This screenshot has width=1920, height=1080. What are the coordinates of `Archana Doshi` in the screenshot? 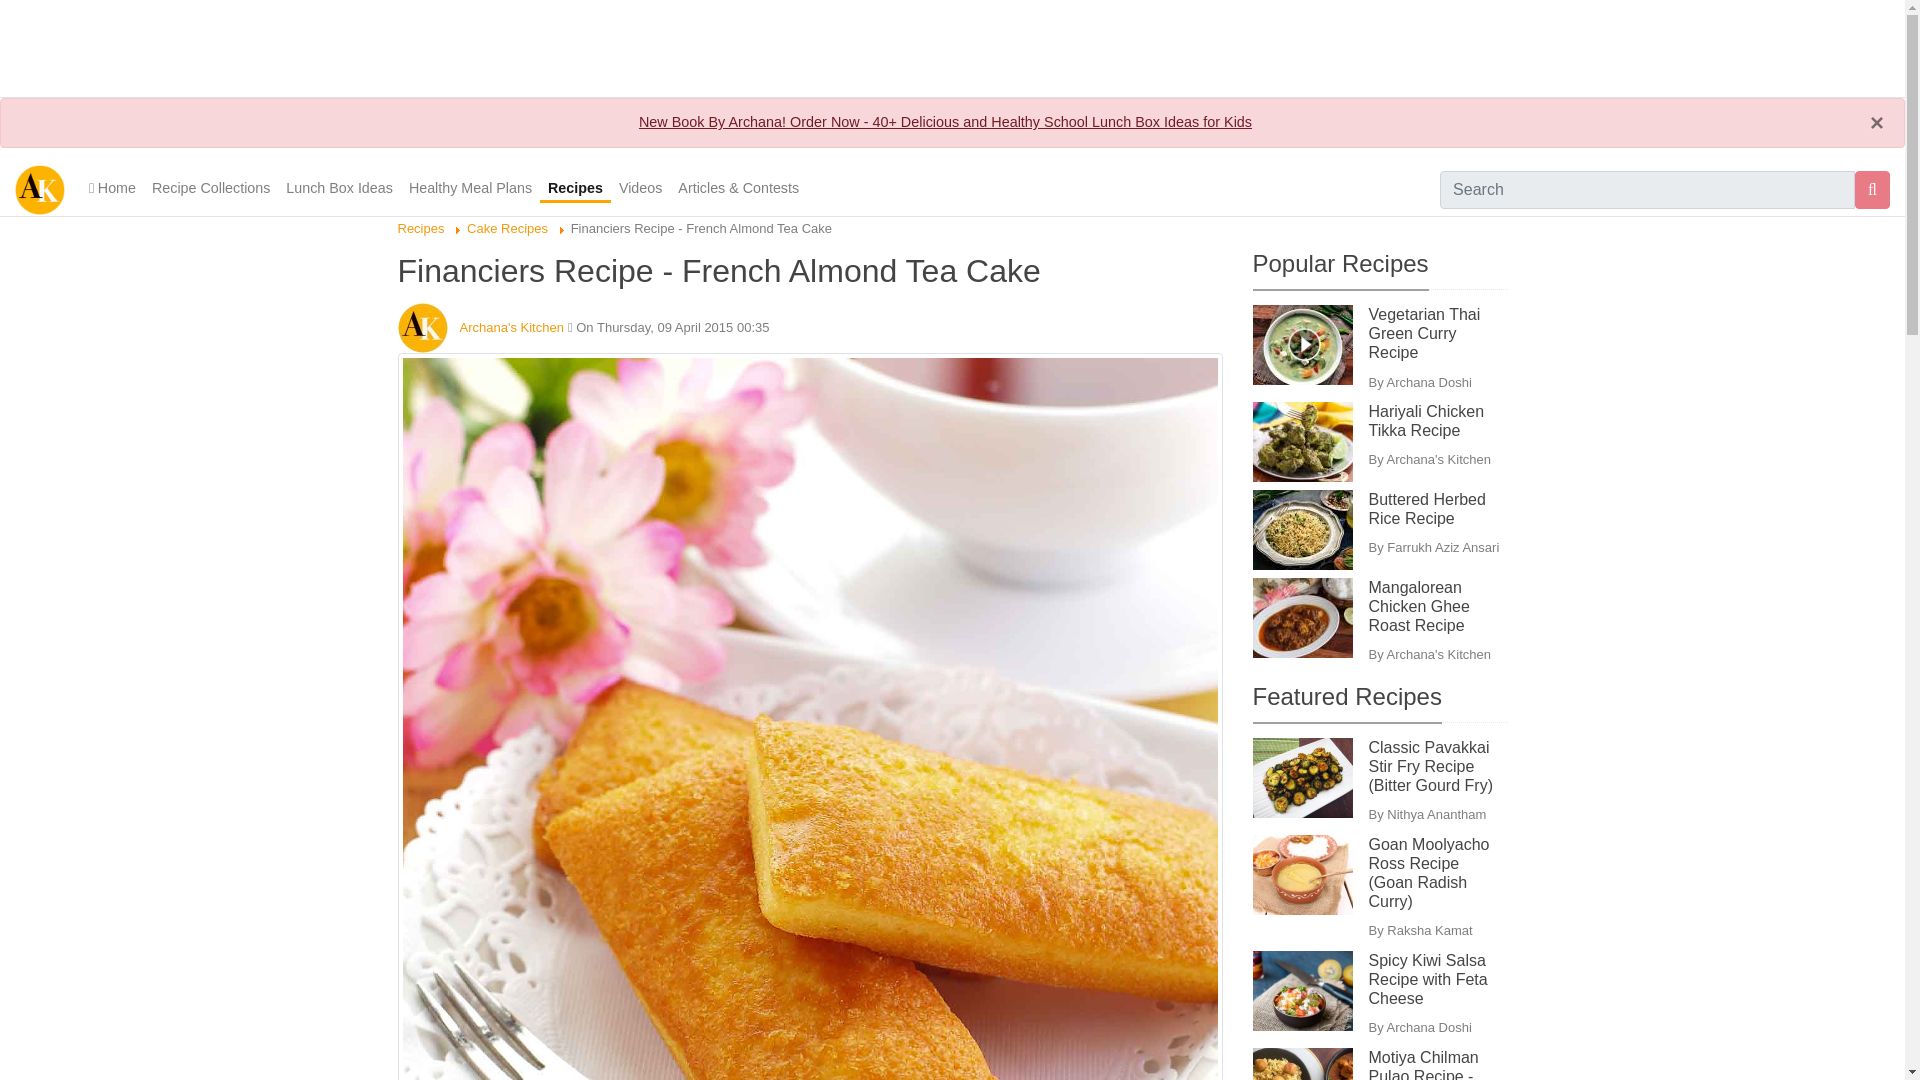 It's located at (1429, 382).